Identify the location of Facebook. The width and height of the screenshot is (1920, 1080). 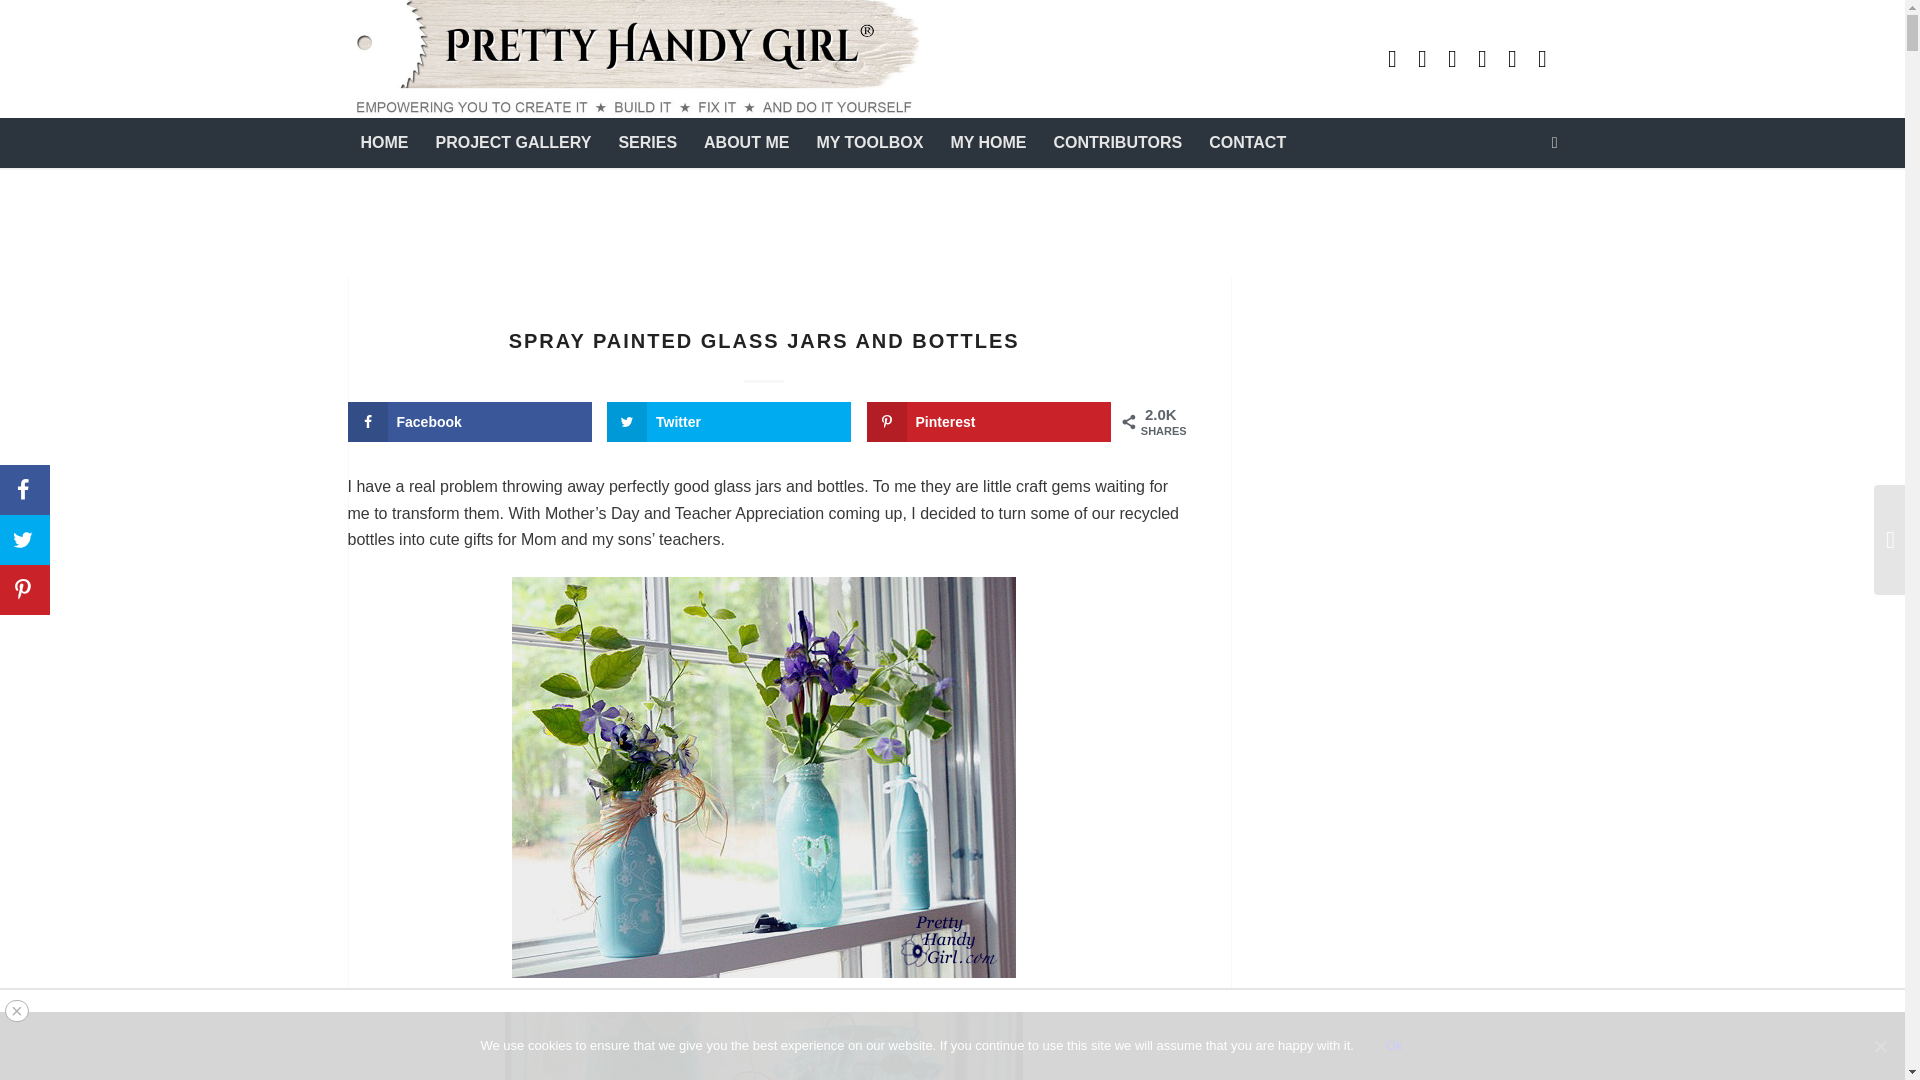
(1512, 59).